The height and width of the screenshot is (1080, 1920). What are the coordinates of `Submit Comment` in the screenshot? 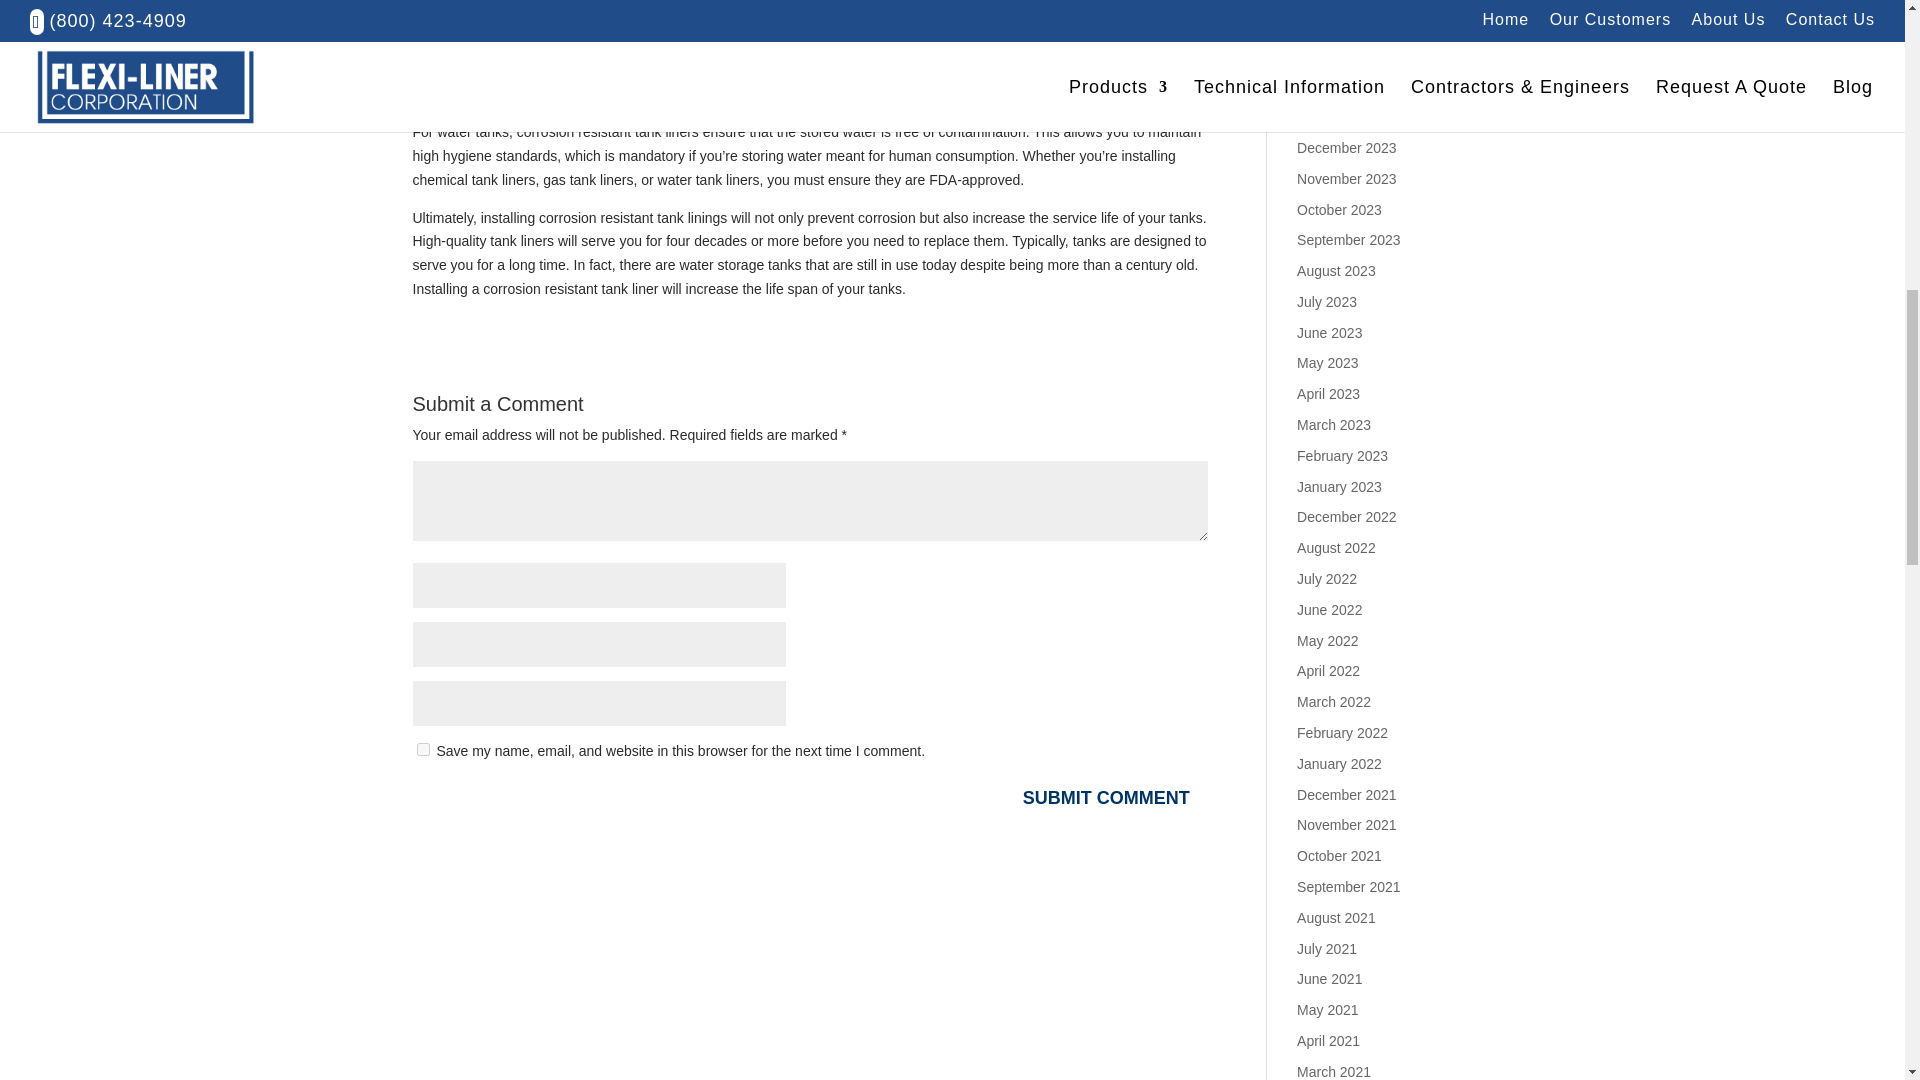 It's located at (1106, 798).